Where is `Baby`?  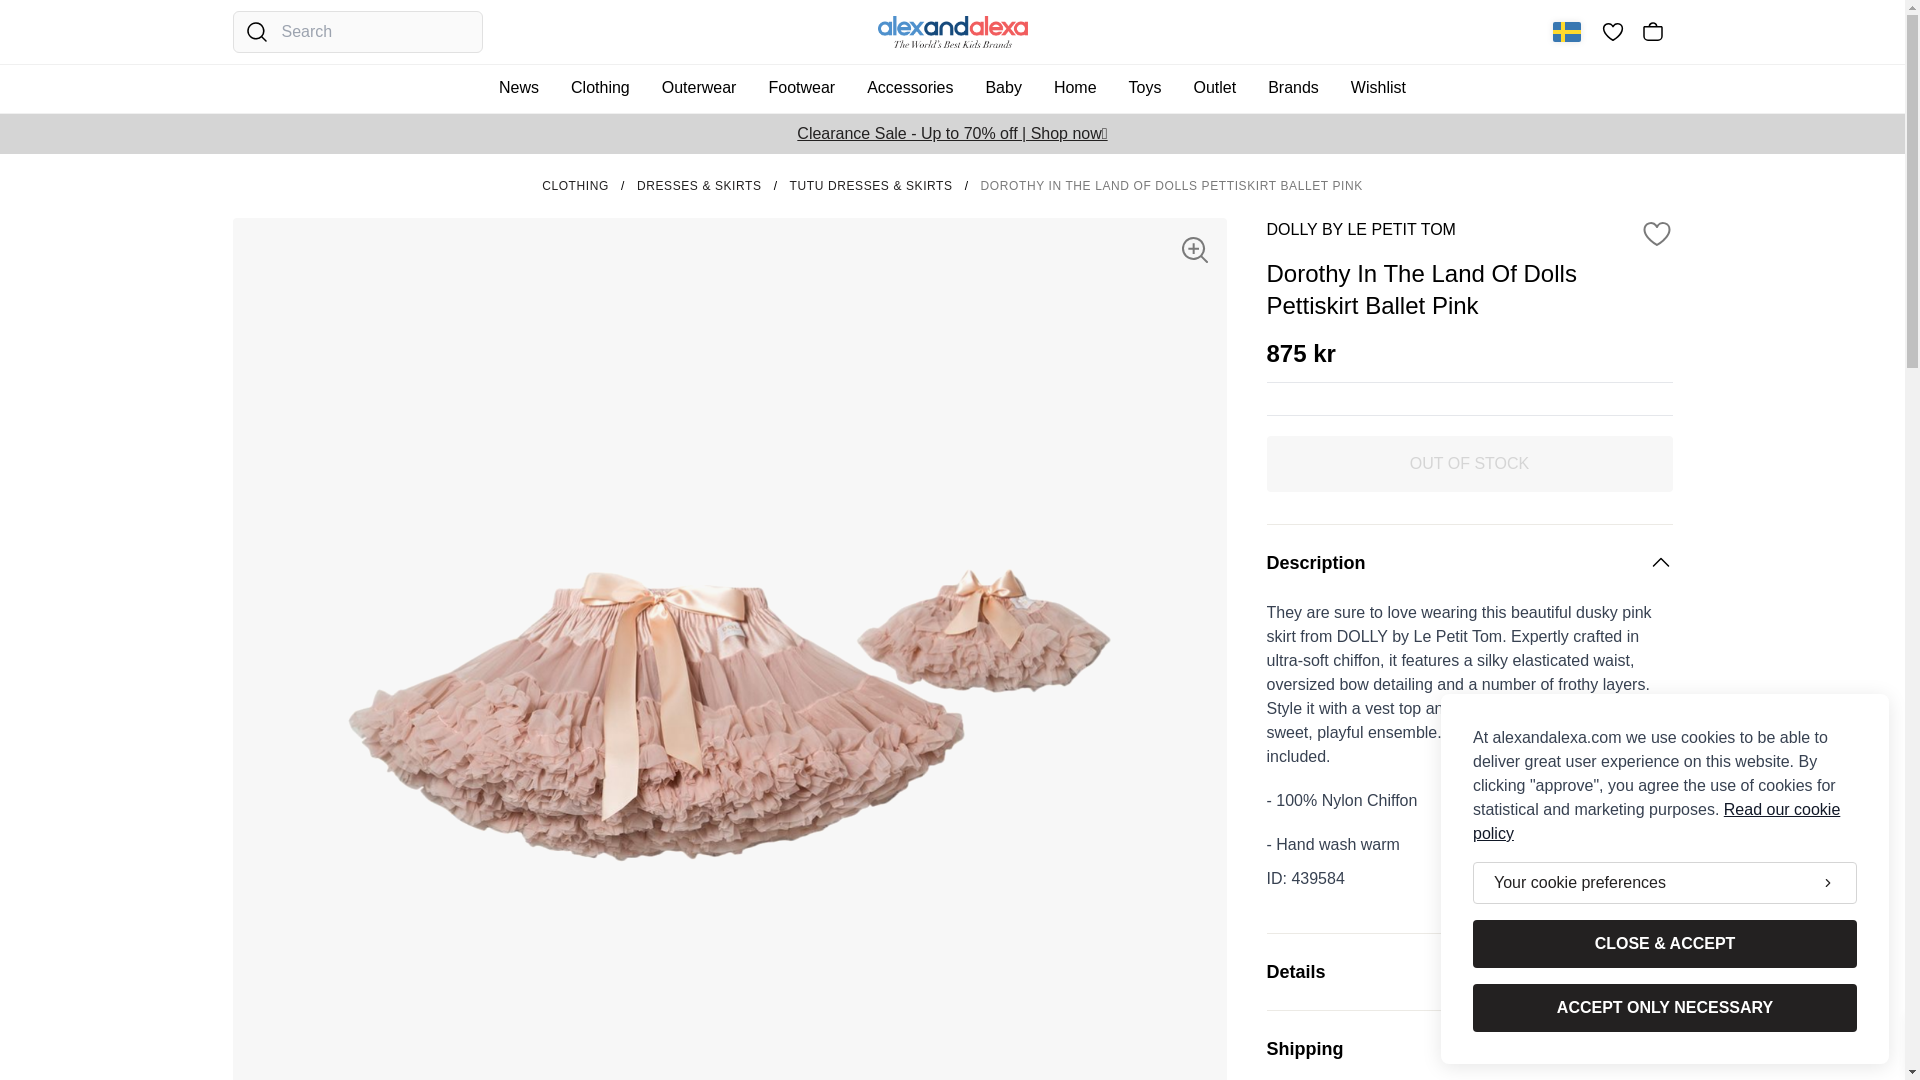
Baby is located at coordinates (1003, 88).